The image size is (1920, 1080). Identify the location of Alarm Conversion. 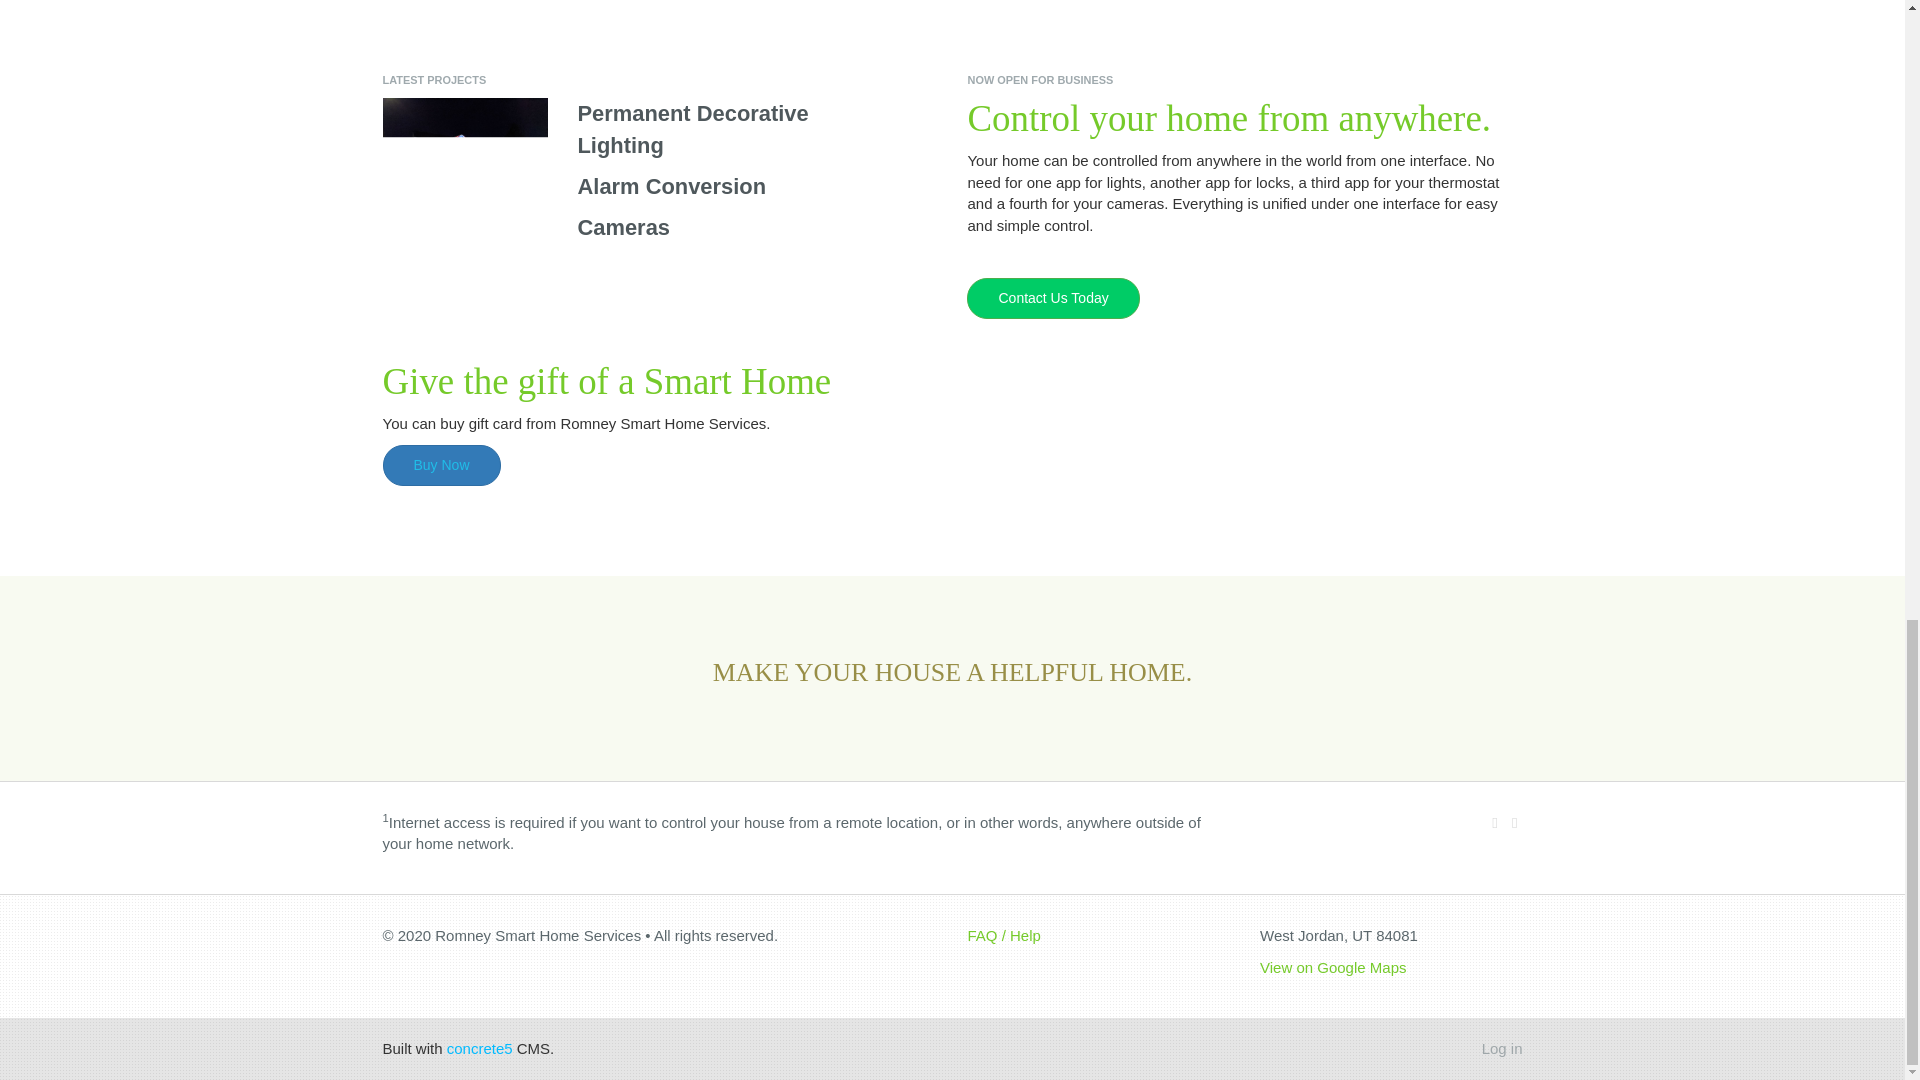
(672, 186).